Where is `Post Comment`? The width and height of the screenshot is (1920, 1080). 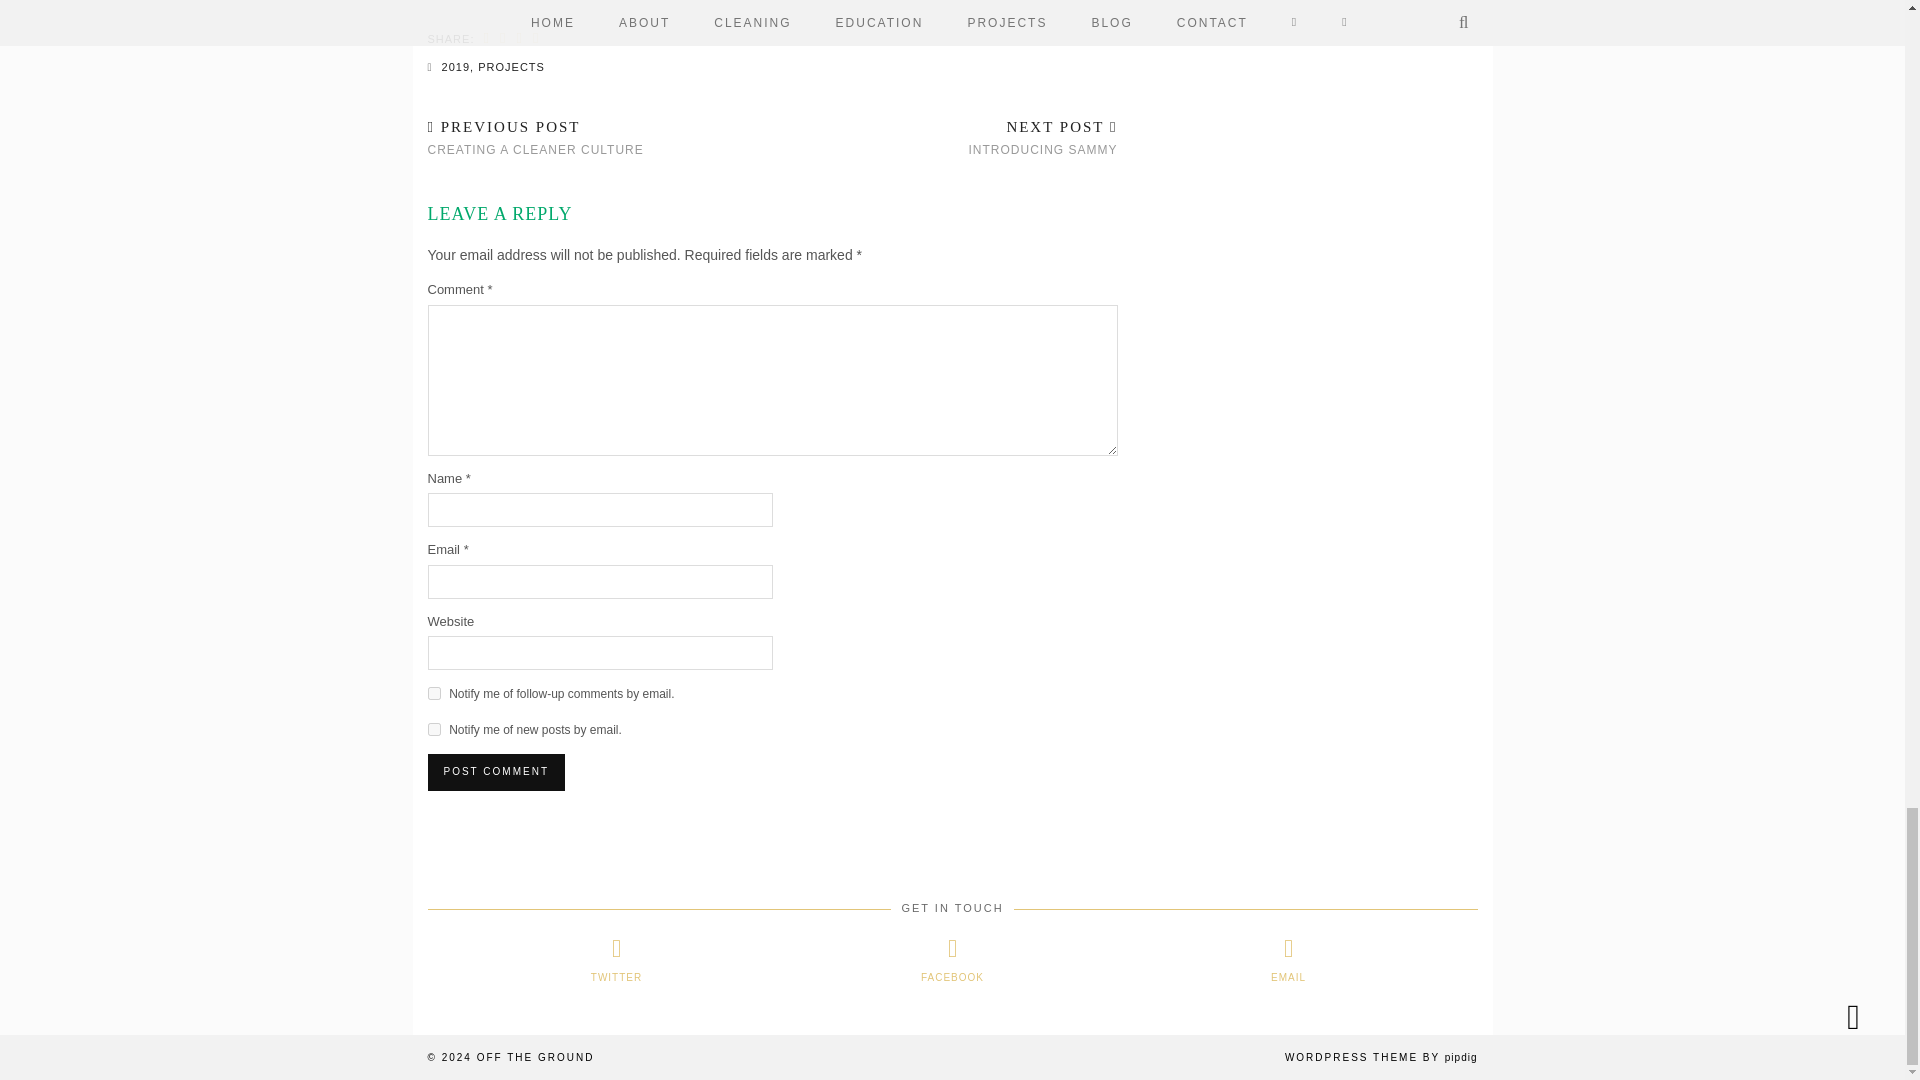 Post Comment is located at coordinates (496, 771).